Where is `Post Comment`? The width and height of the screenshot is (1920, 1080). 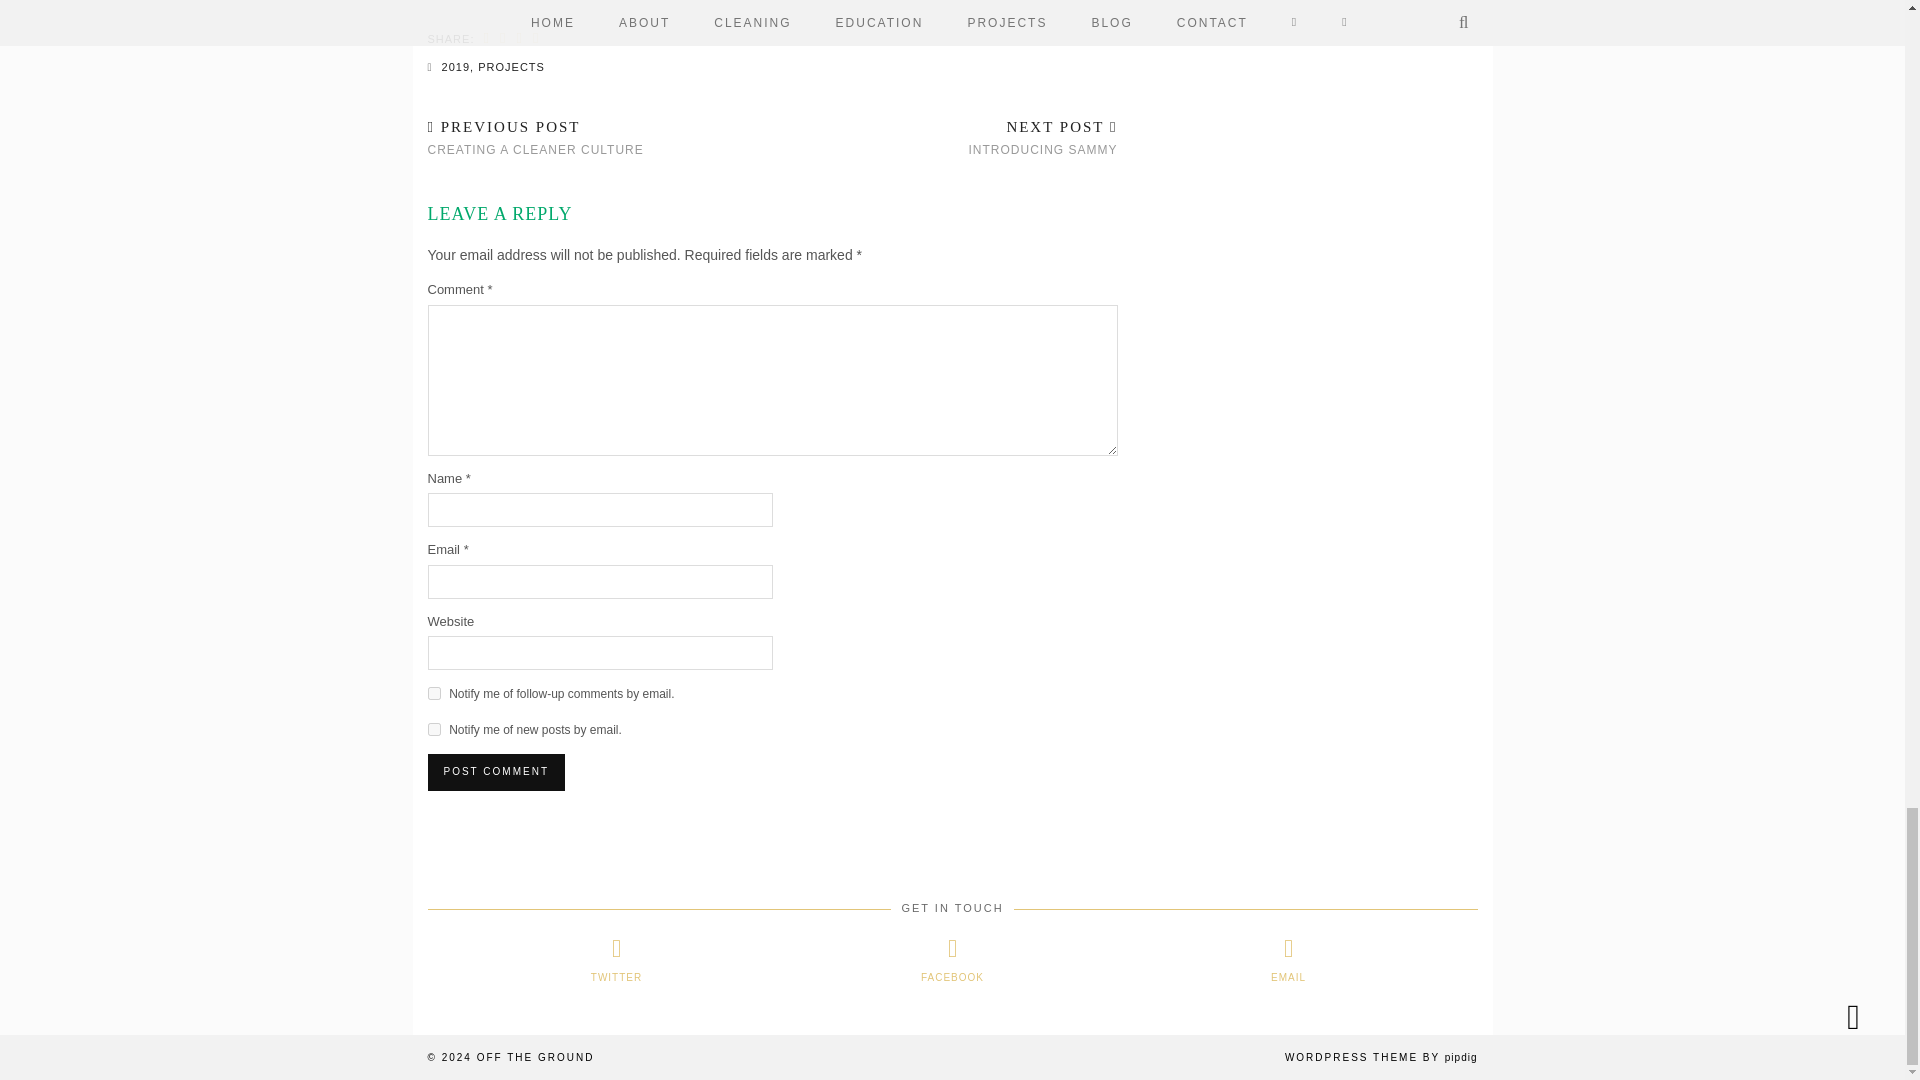 Post Comment is located at coordinates (496, 771).